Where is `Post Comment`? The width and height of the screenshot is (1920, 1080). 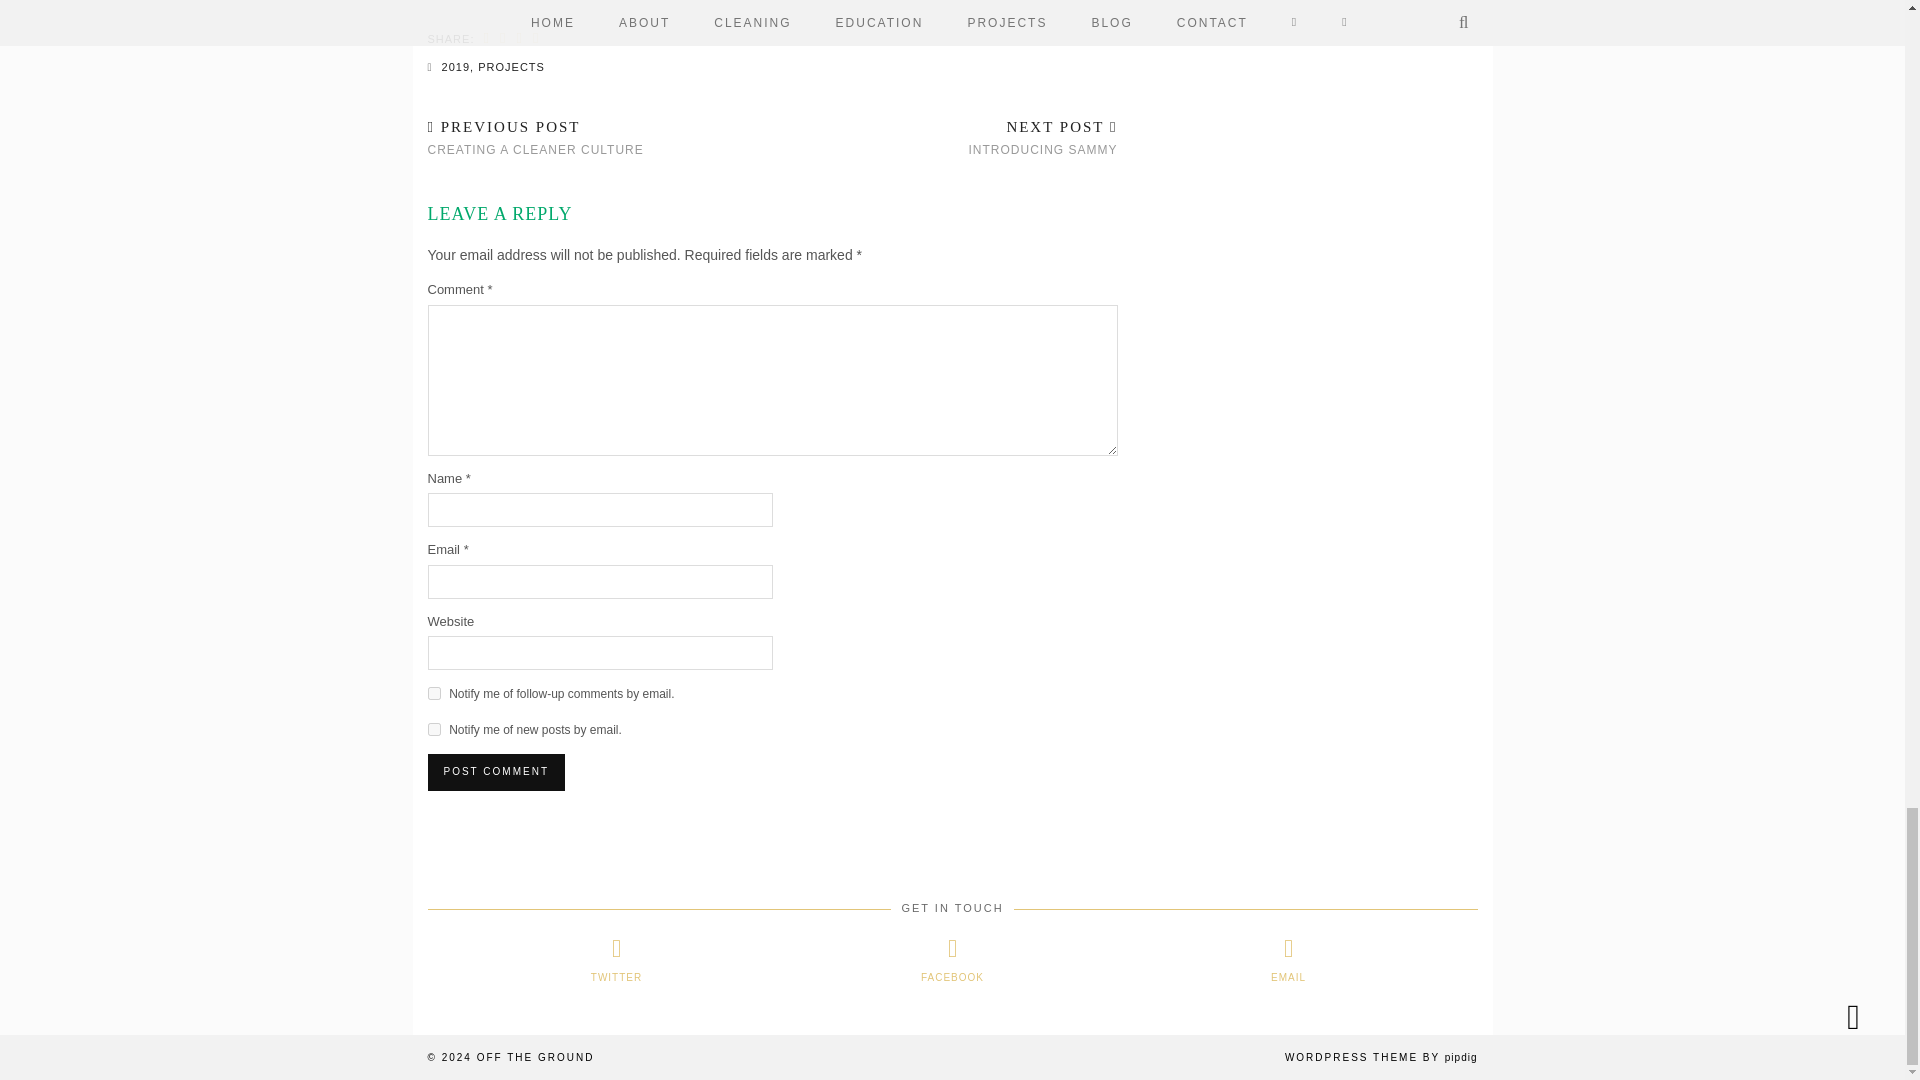 Post Comment is located at coordinates (496, 771).